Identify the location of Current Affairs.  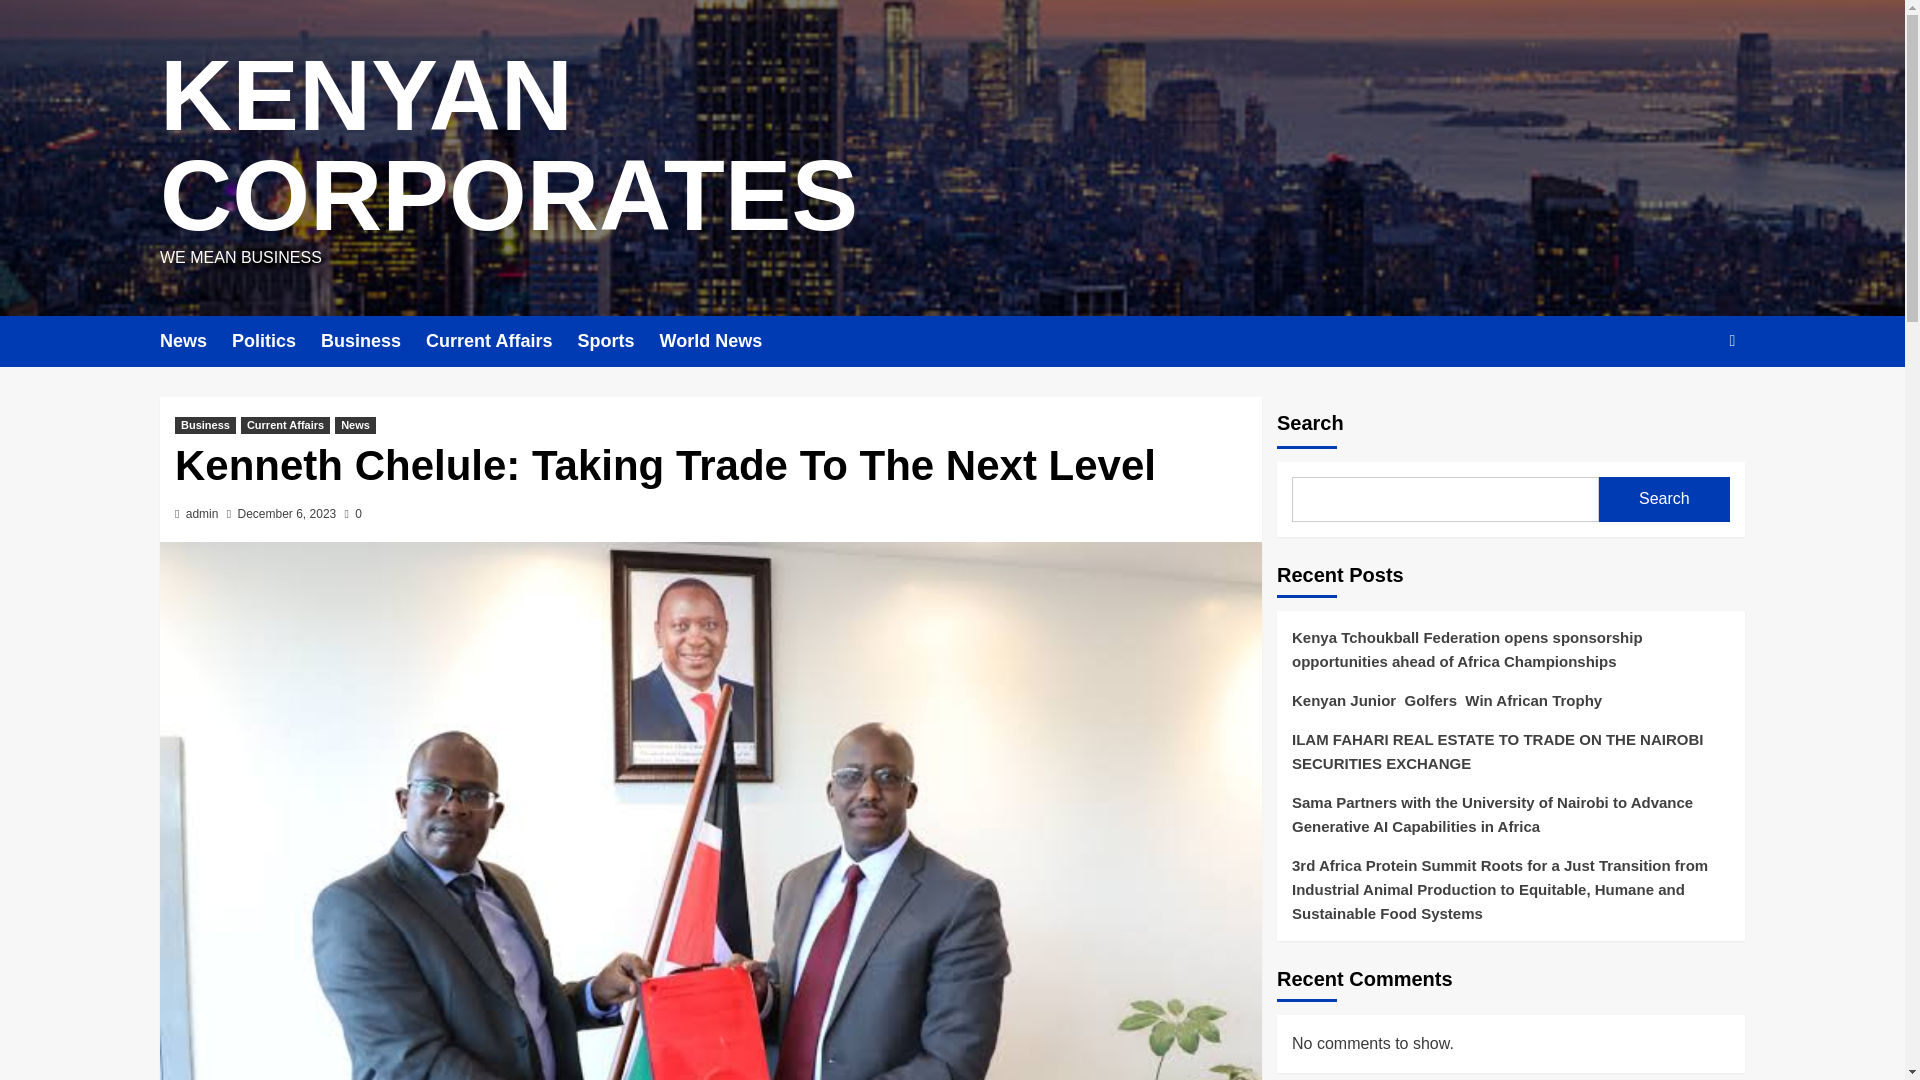
(286, 425).